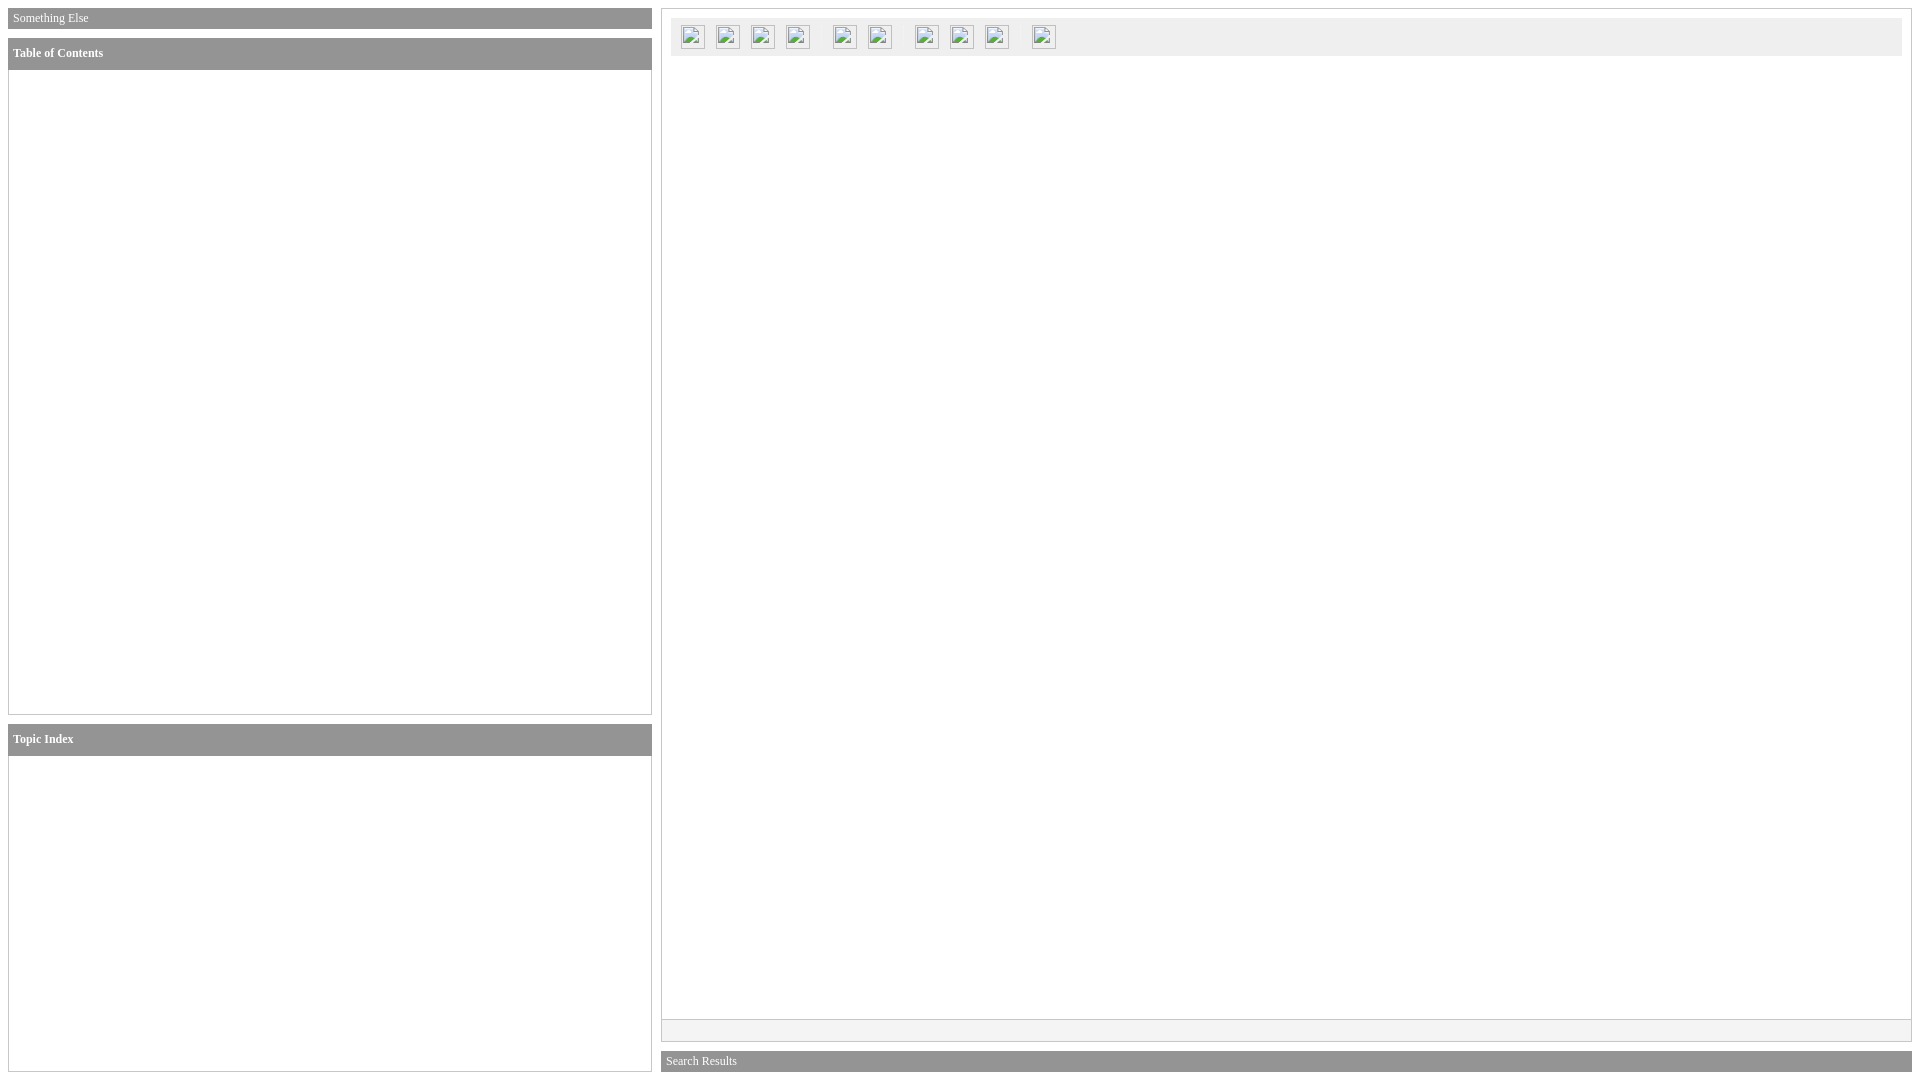 The width and height of the screenshot is (1920, 1080). I want to click on Highlight Text, so click(927, 36).